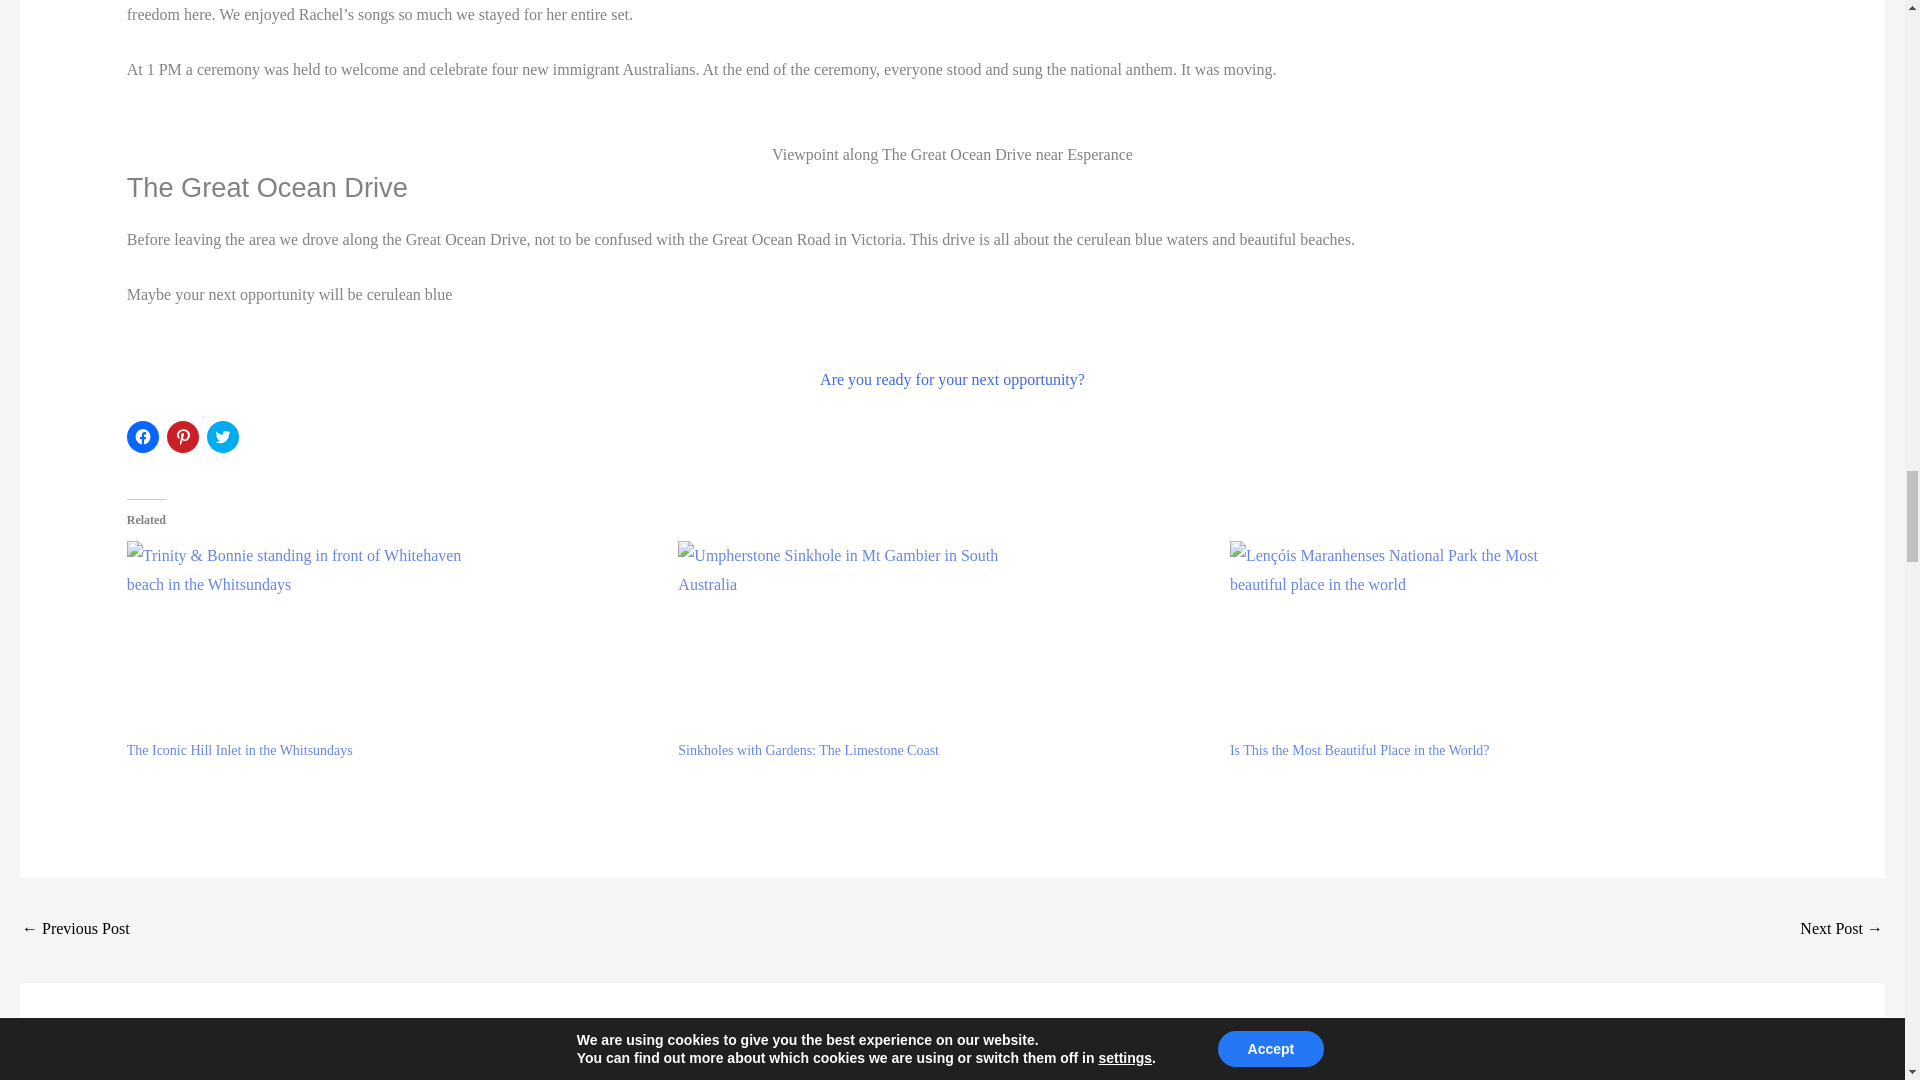 The image size is (1920, 1080). I want to click on The Long Desolate Road Across the Nullarbor, so click(76, 930).